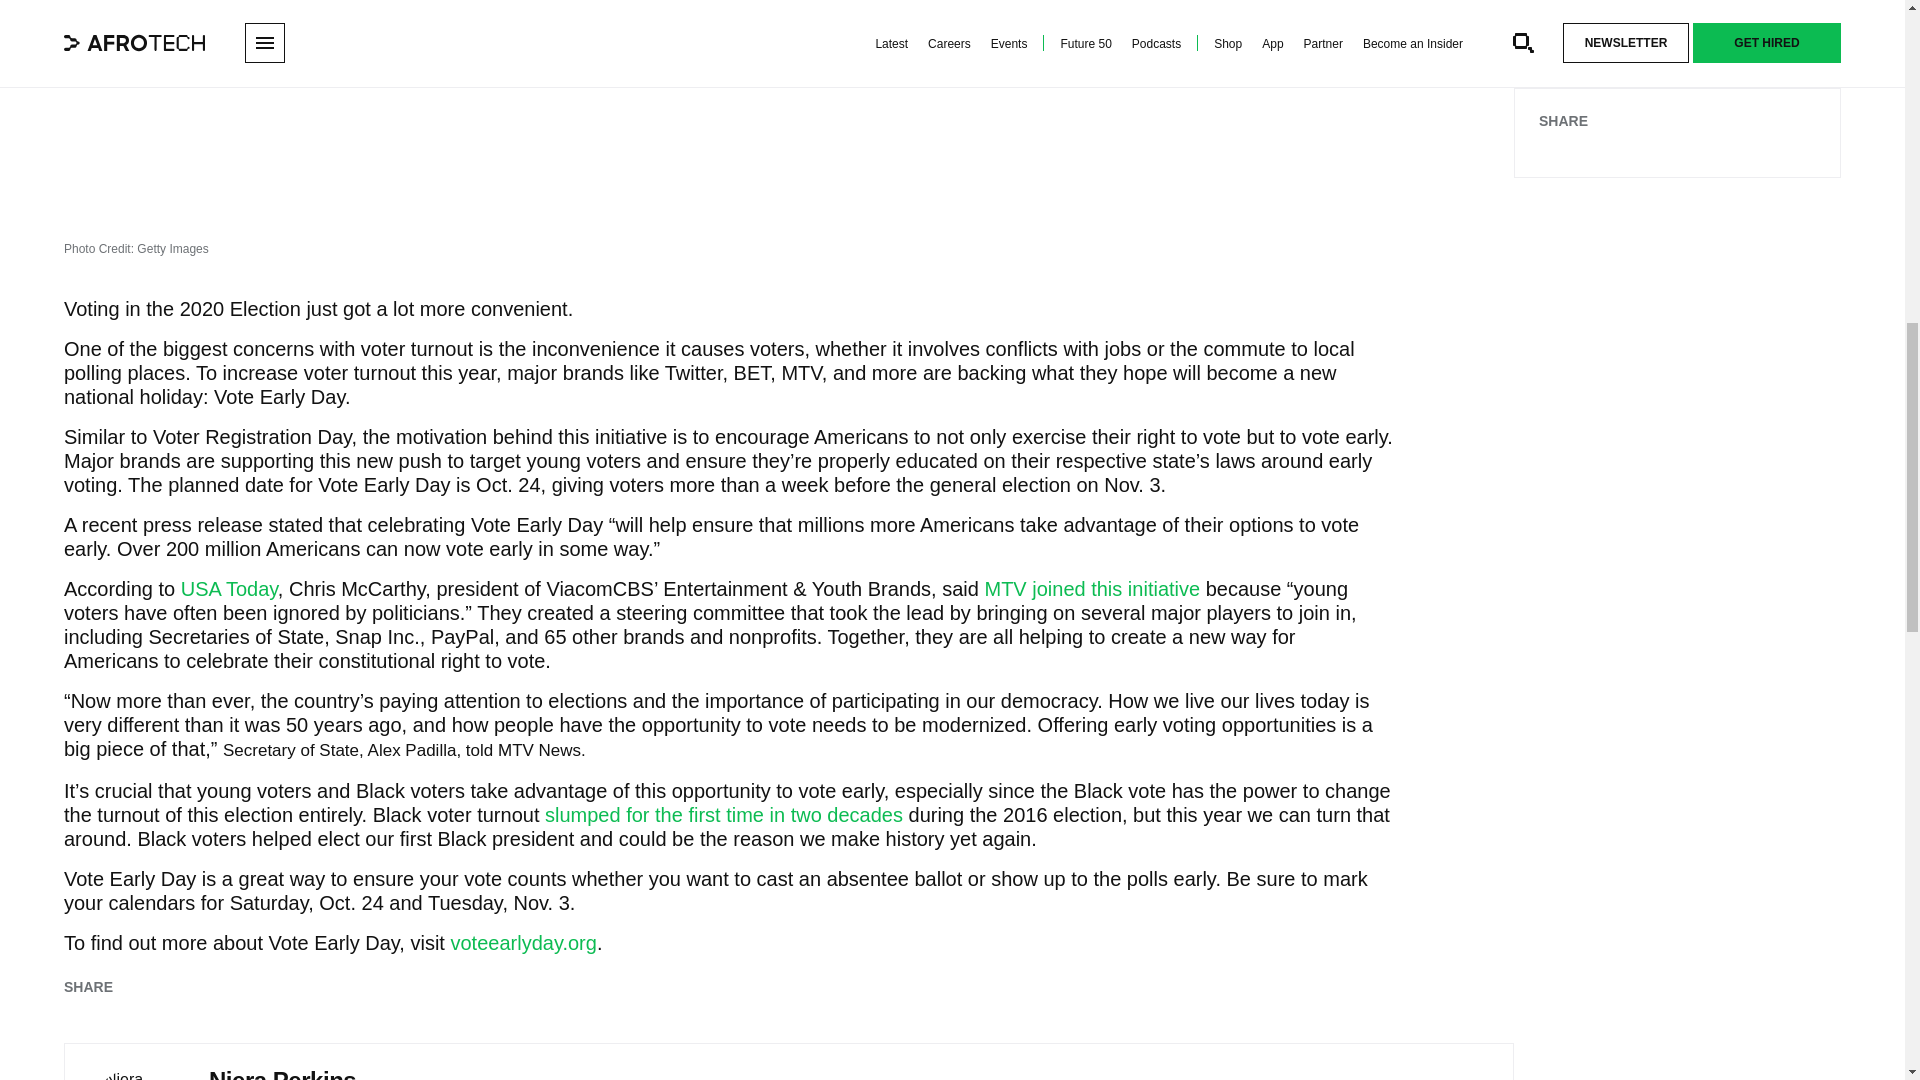  Describe the element at coordinates (136, 1074) in the screenshot. I see `Njera Perkins` at that location.